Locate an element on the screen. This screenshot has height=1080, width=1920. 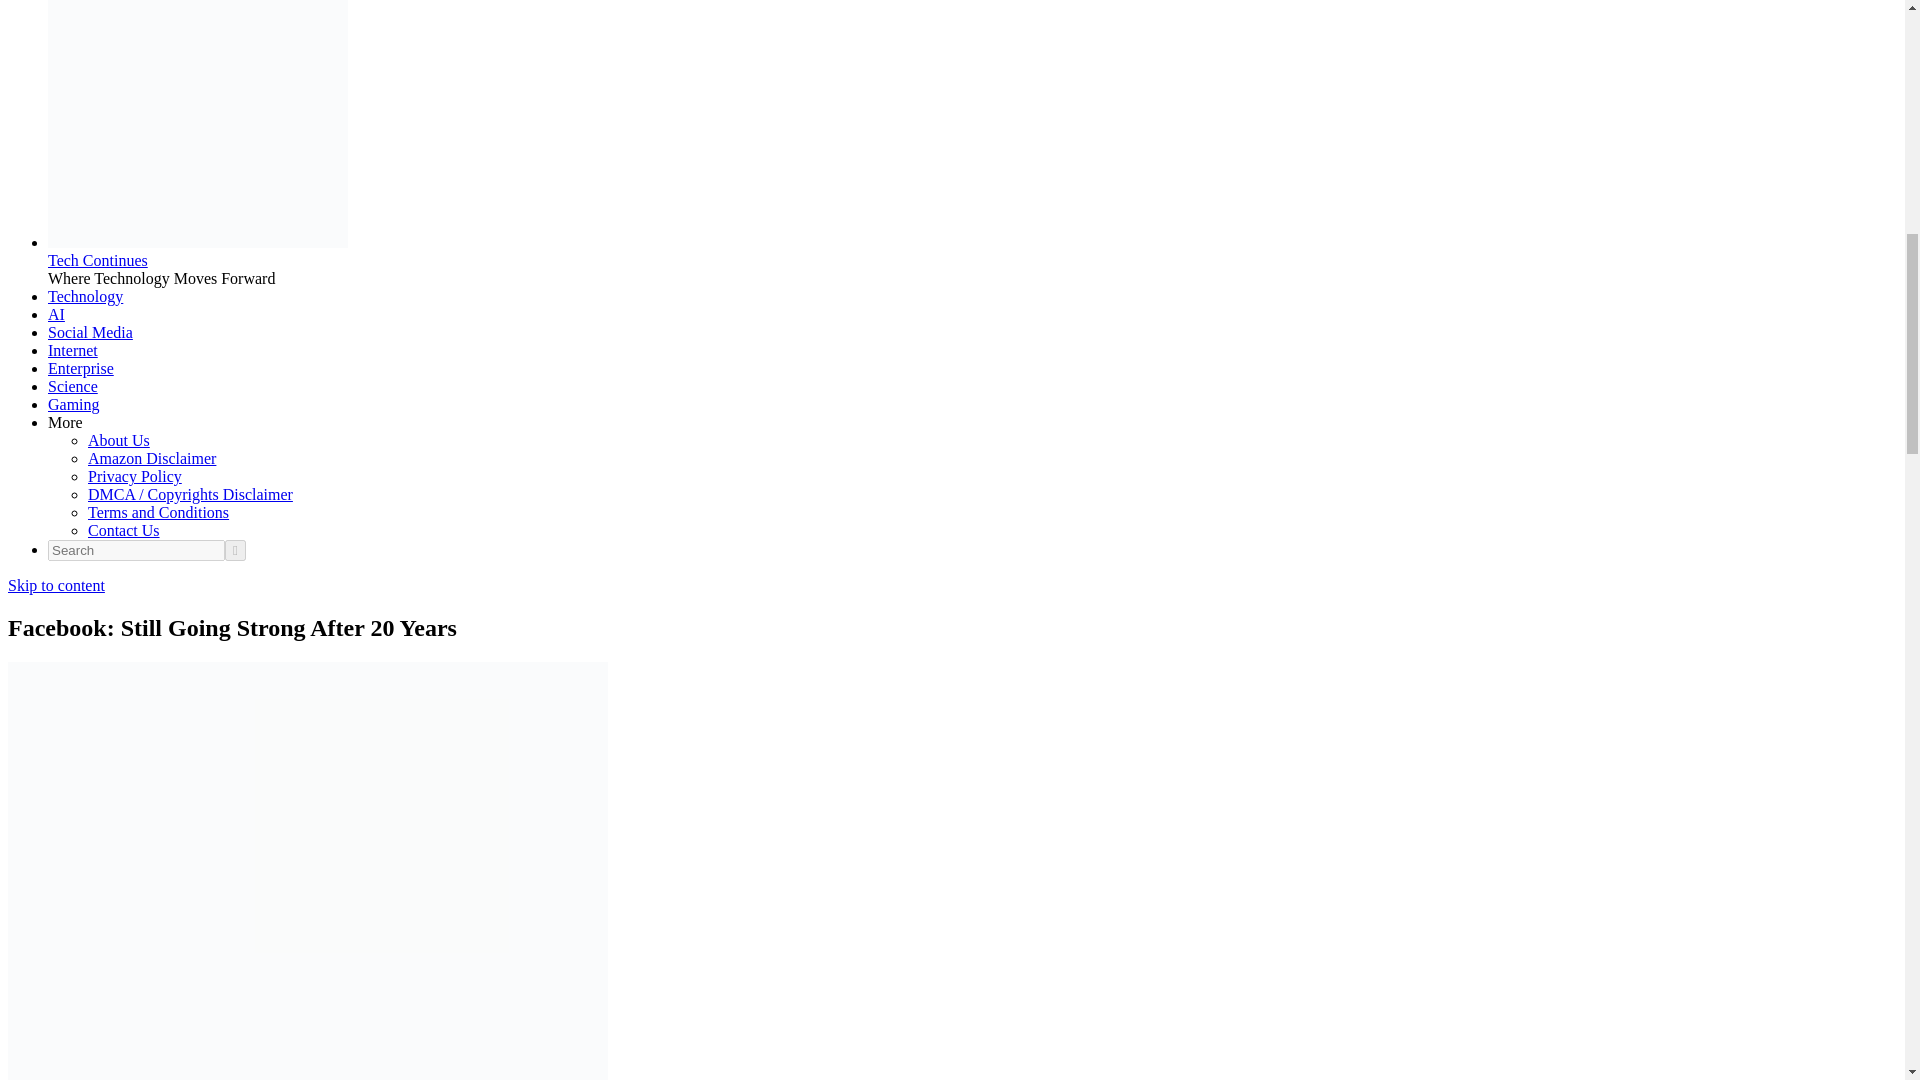
Privacy Policy is located at coordinates (135, 476).